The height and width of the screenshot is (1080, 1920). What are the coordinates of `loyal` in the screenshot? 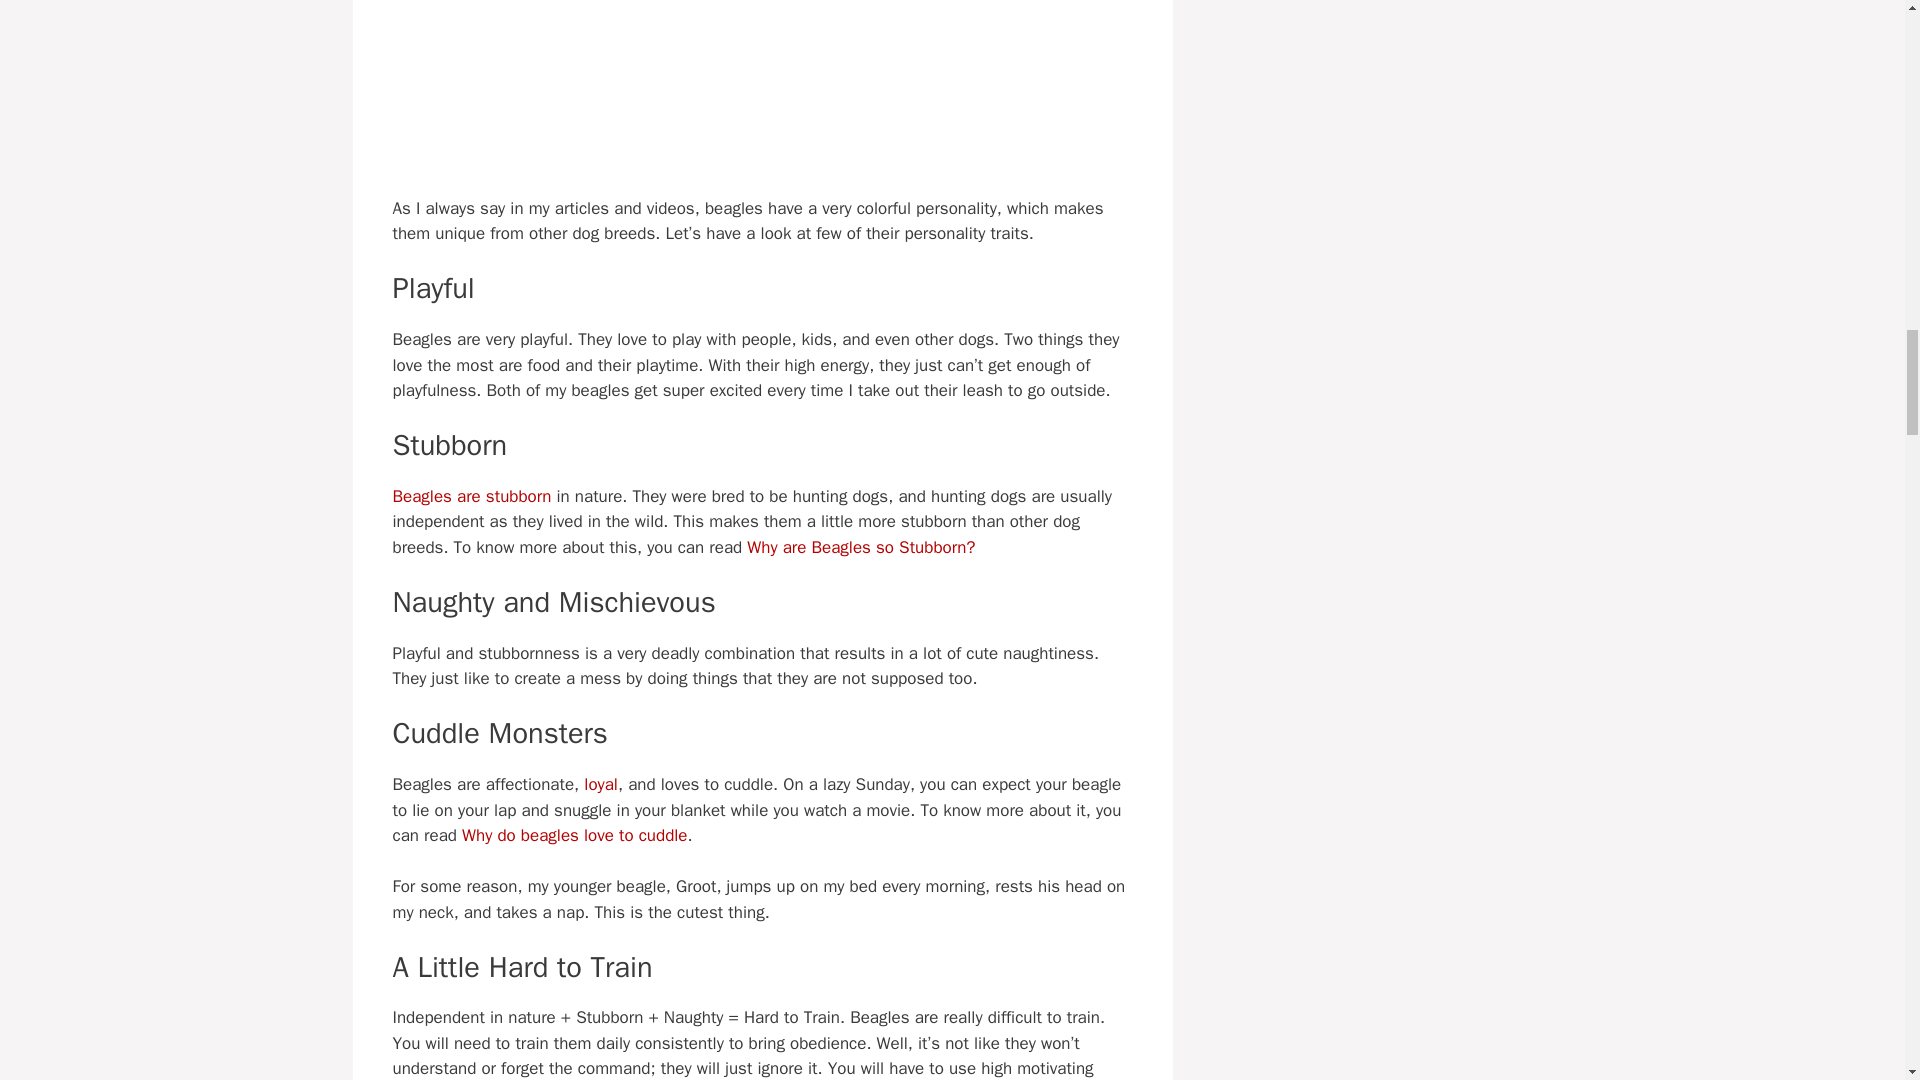 It's located at (600, 784).